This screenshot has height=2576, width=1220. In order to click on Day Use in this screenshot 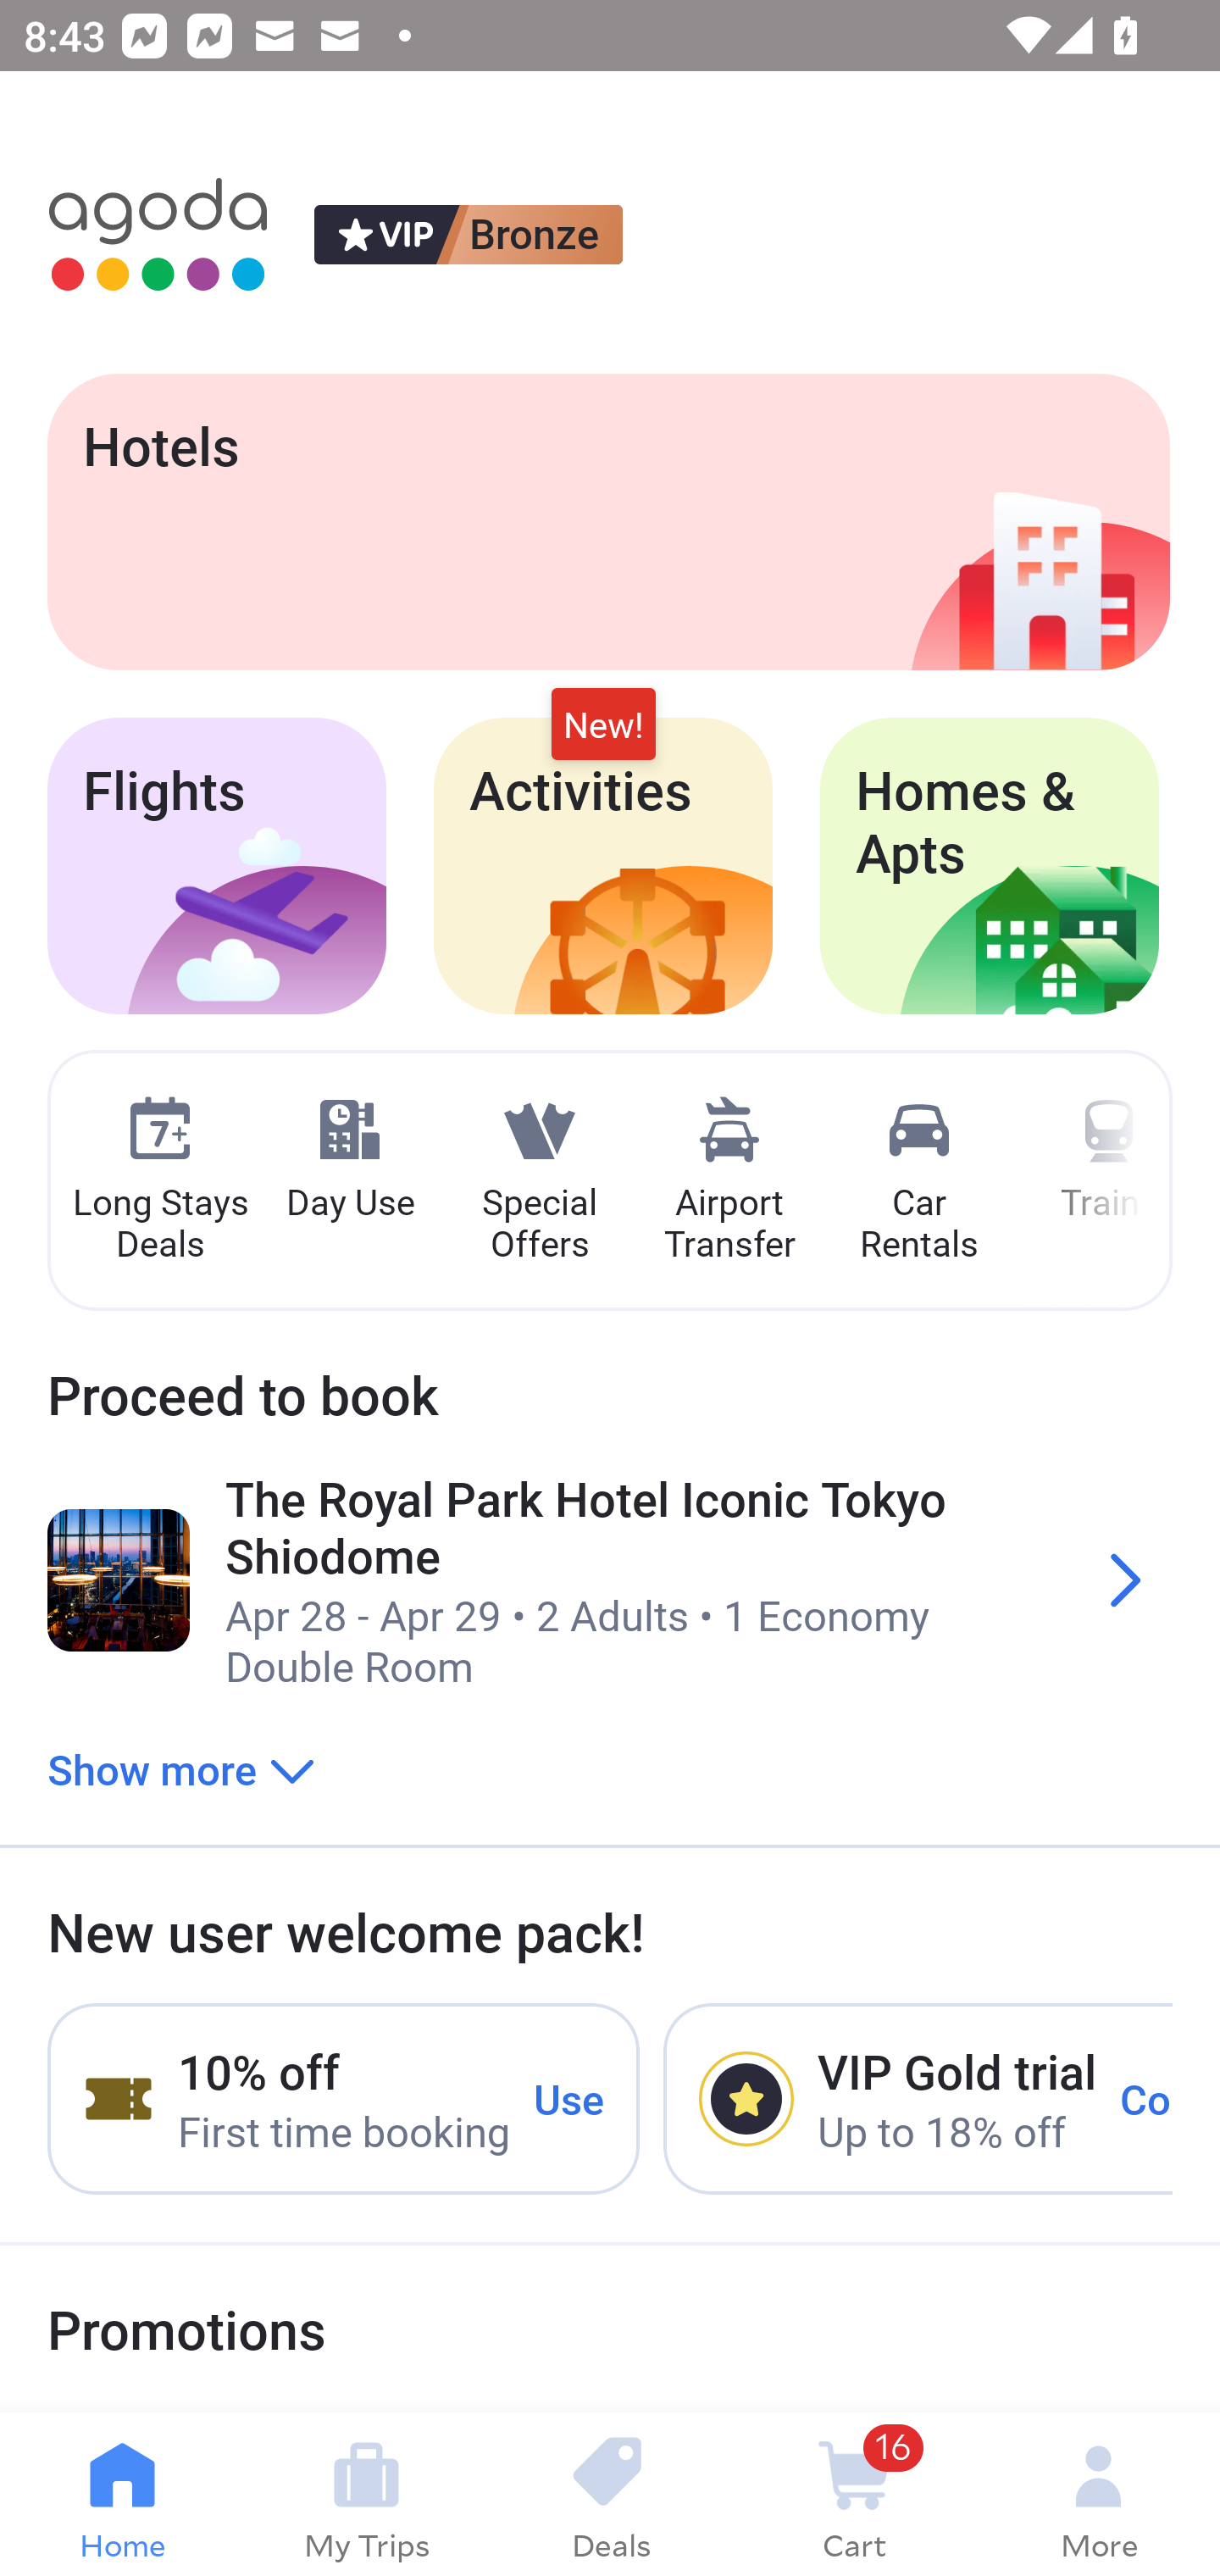, I will do `click(350, 1160)`.